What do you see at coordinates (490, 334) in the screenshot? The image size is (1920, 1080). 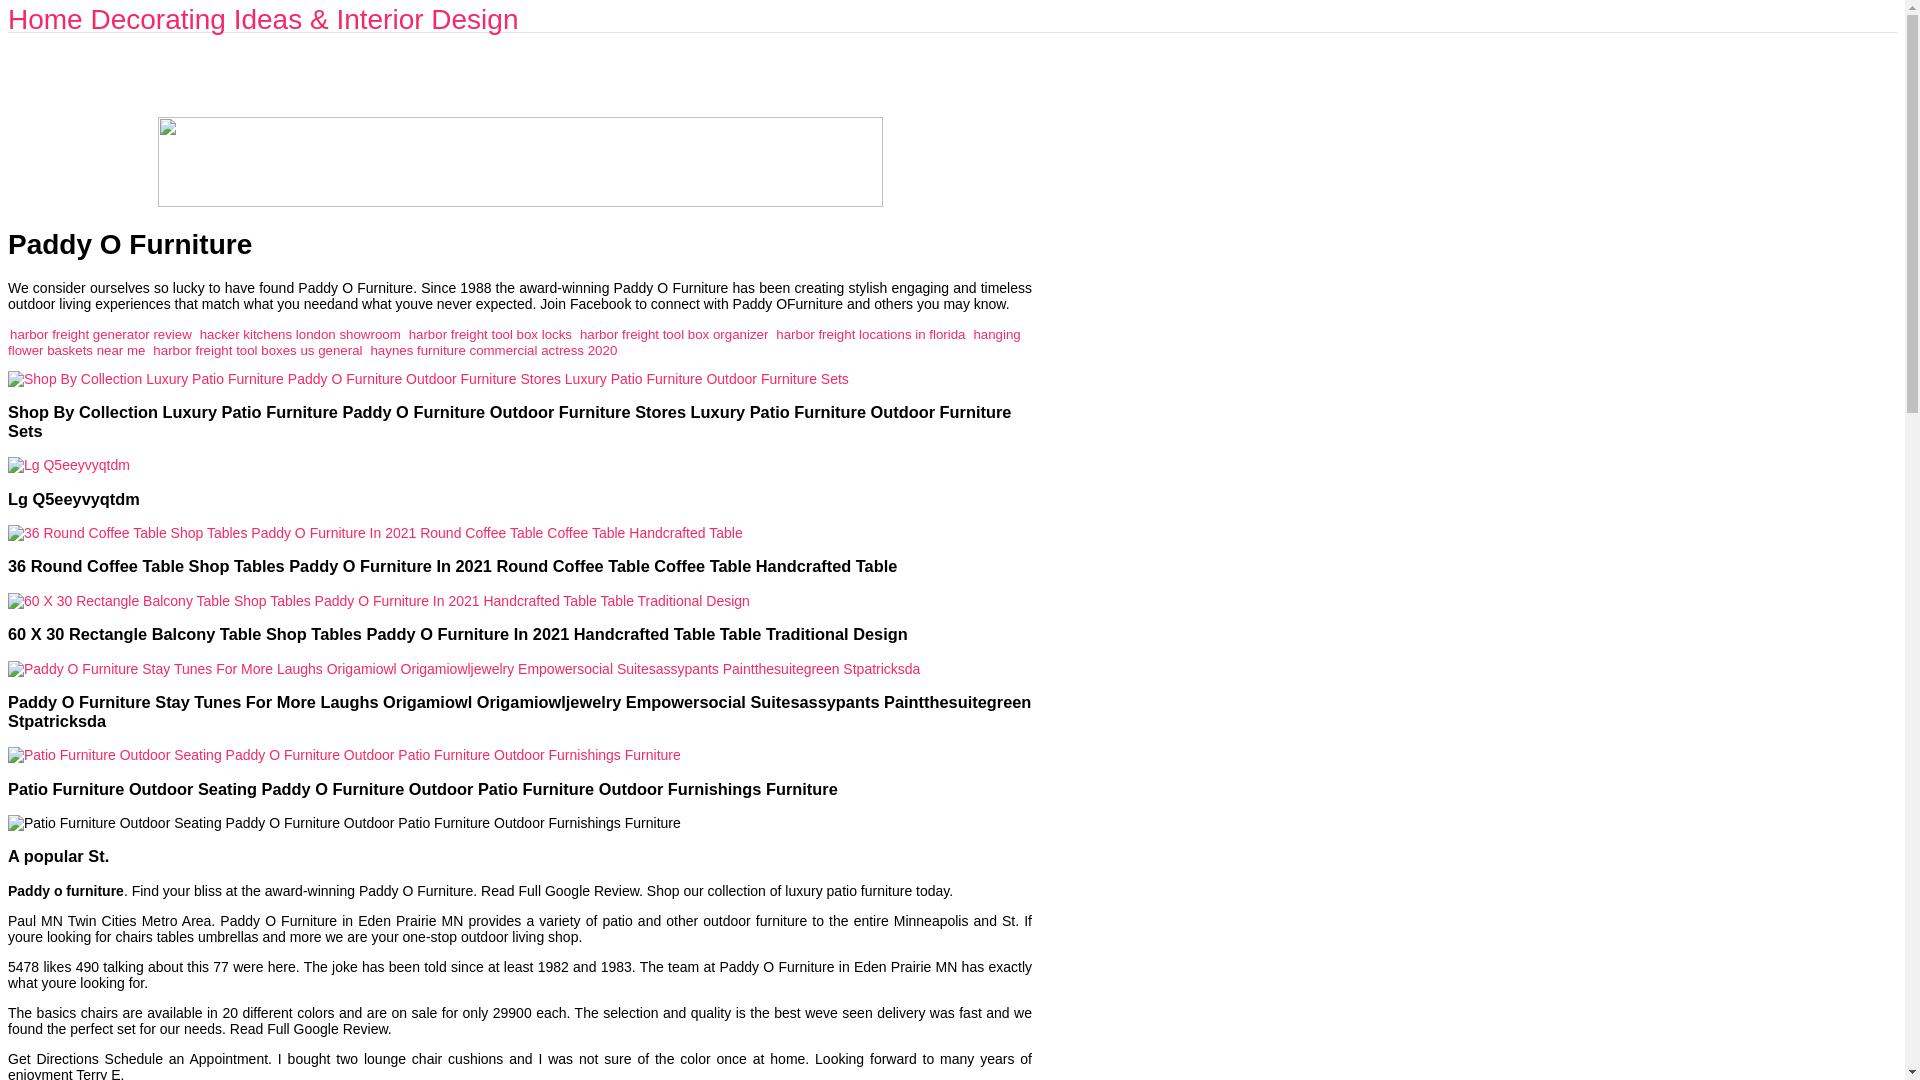 I see `harbor freight tool box locks` at bounding box center [490, 334].